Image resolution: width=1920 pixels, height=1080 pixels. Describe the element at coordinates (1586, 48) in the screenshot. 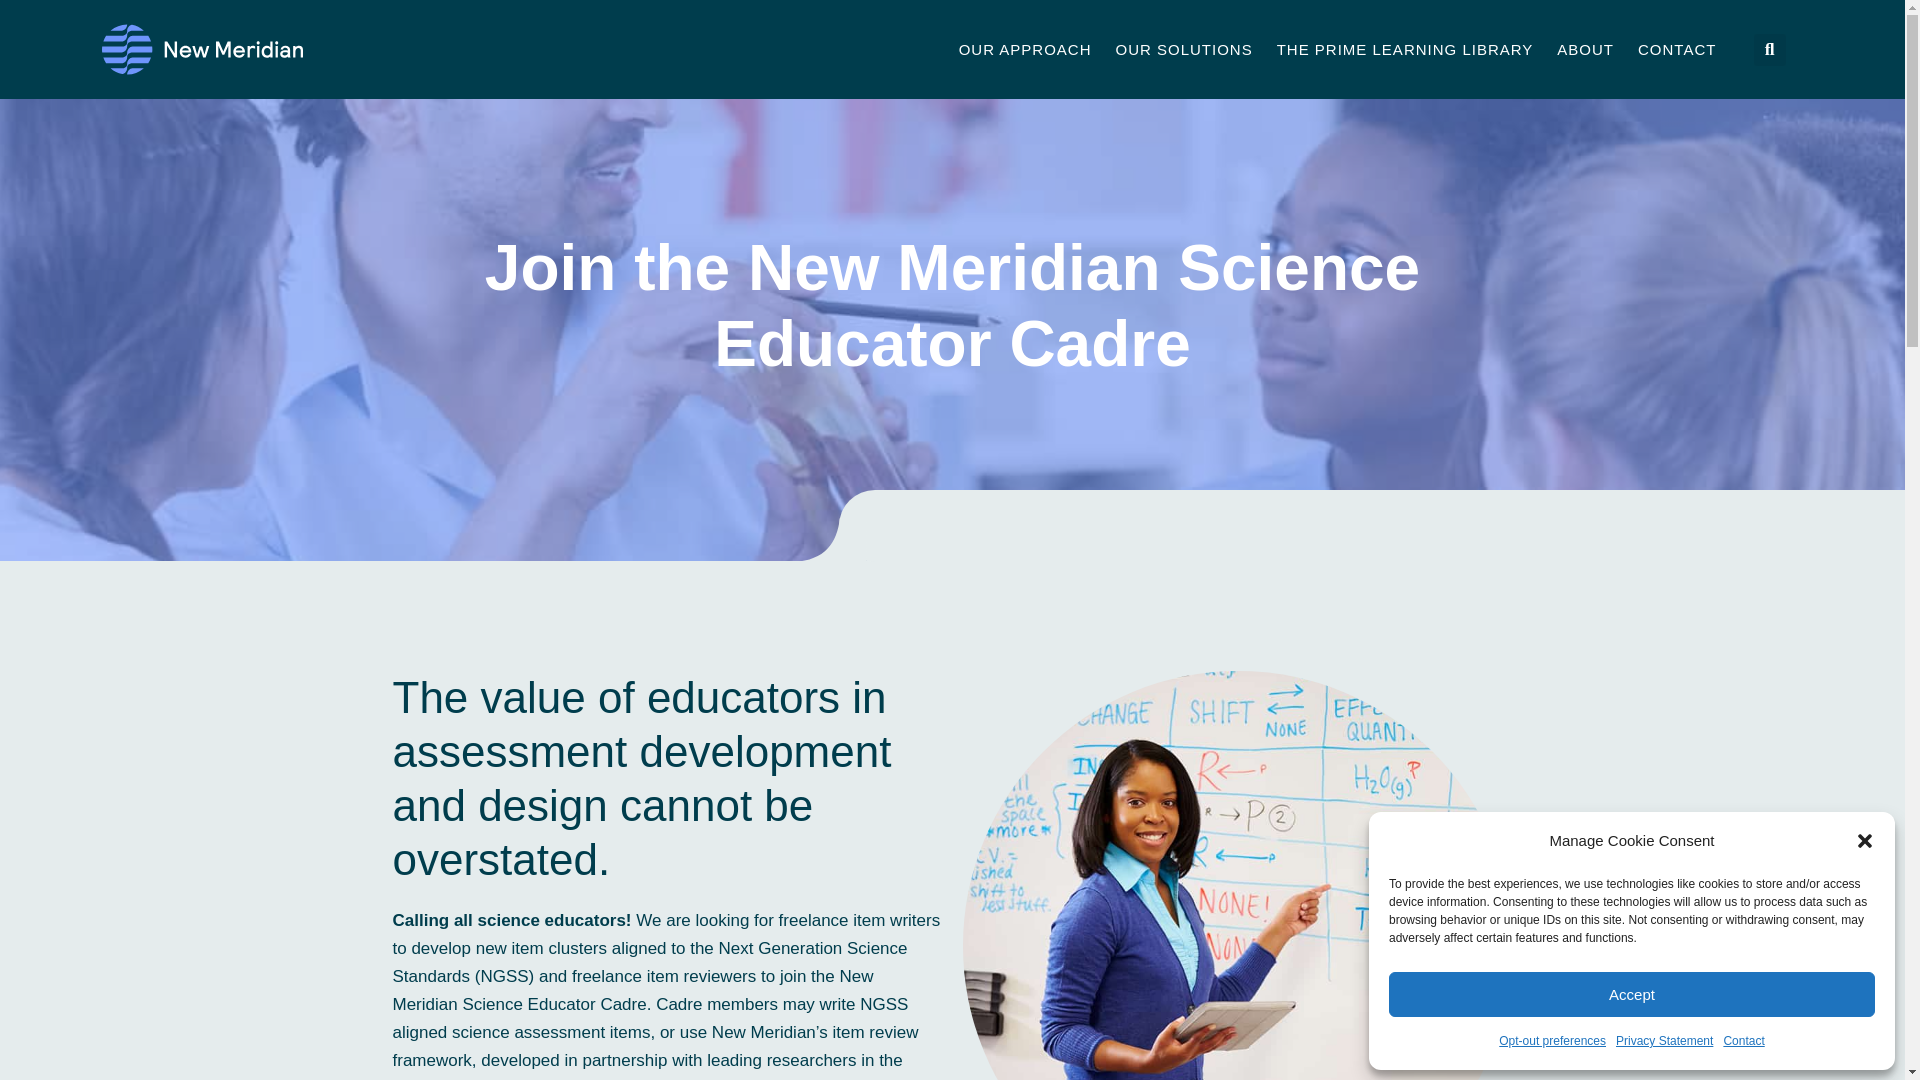

I see `ABOUT` at that location.